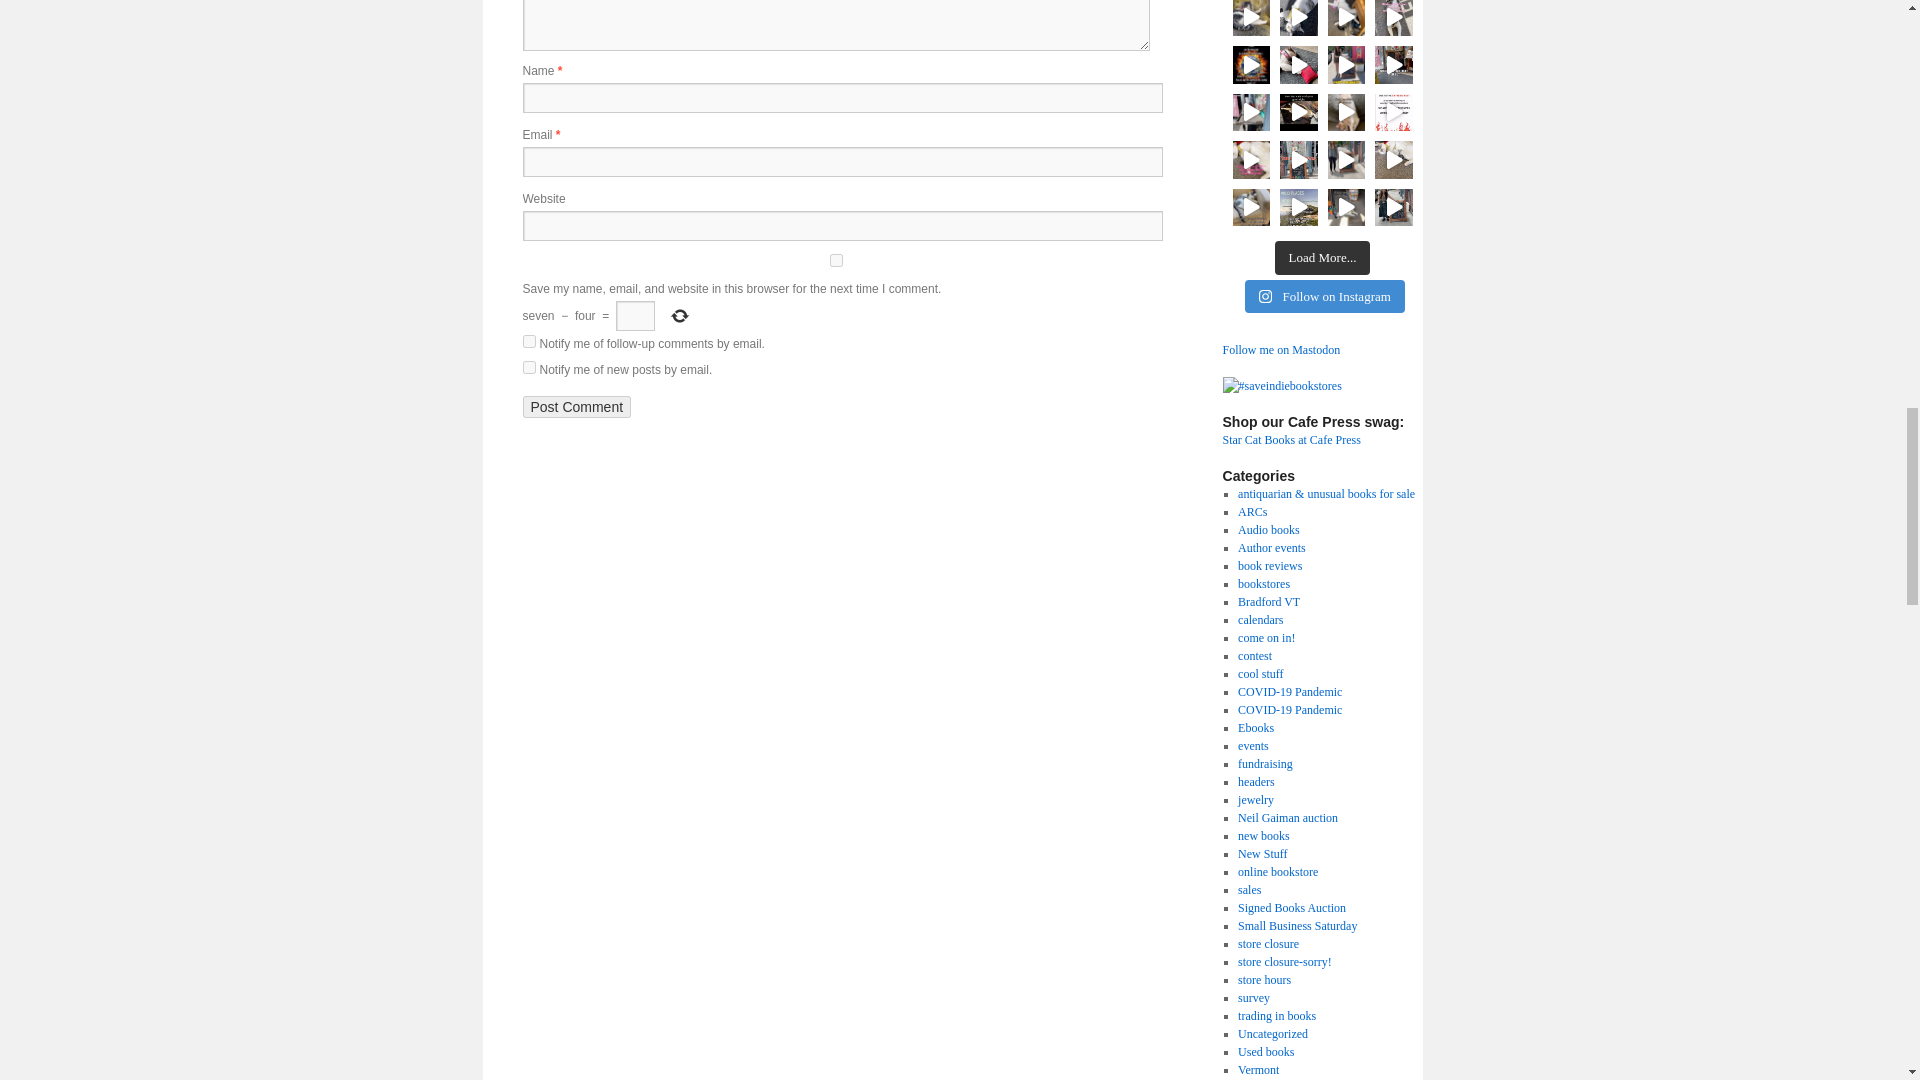  I want to click on Post Comment, so click(576, 406).